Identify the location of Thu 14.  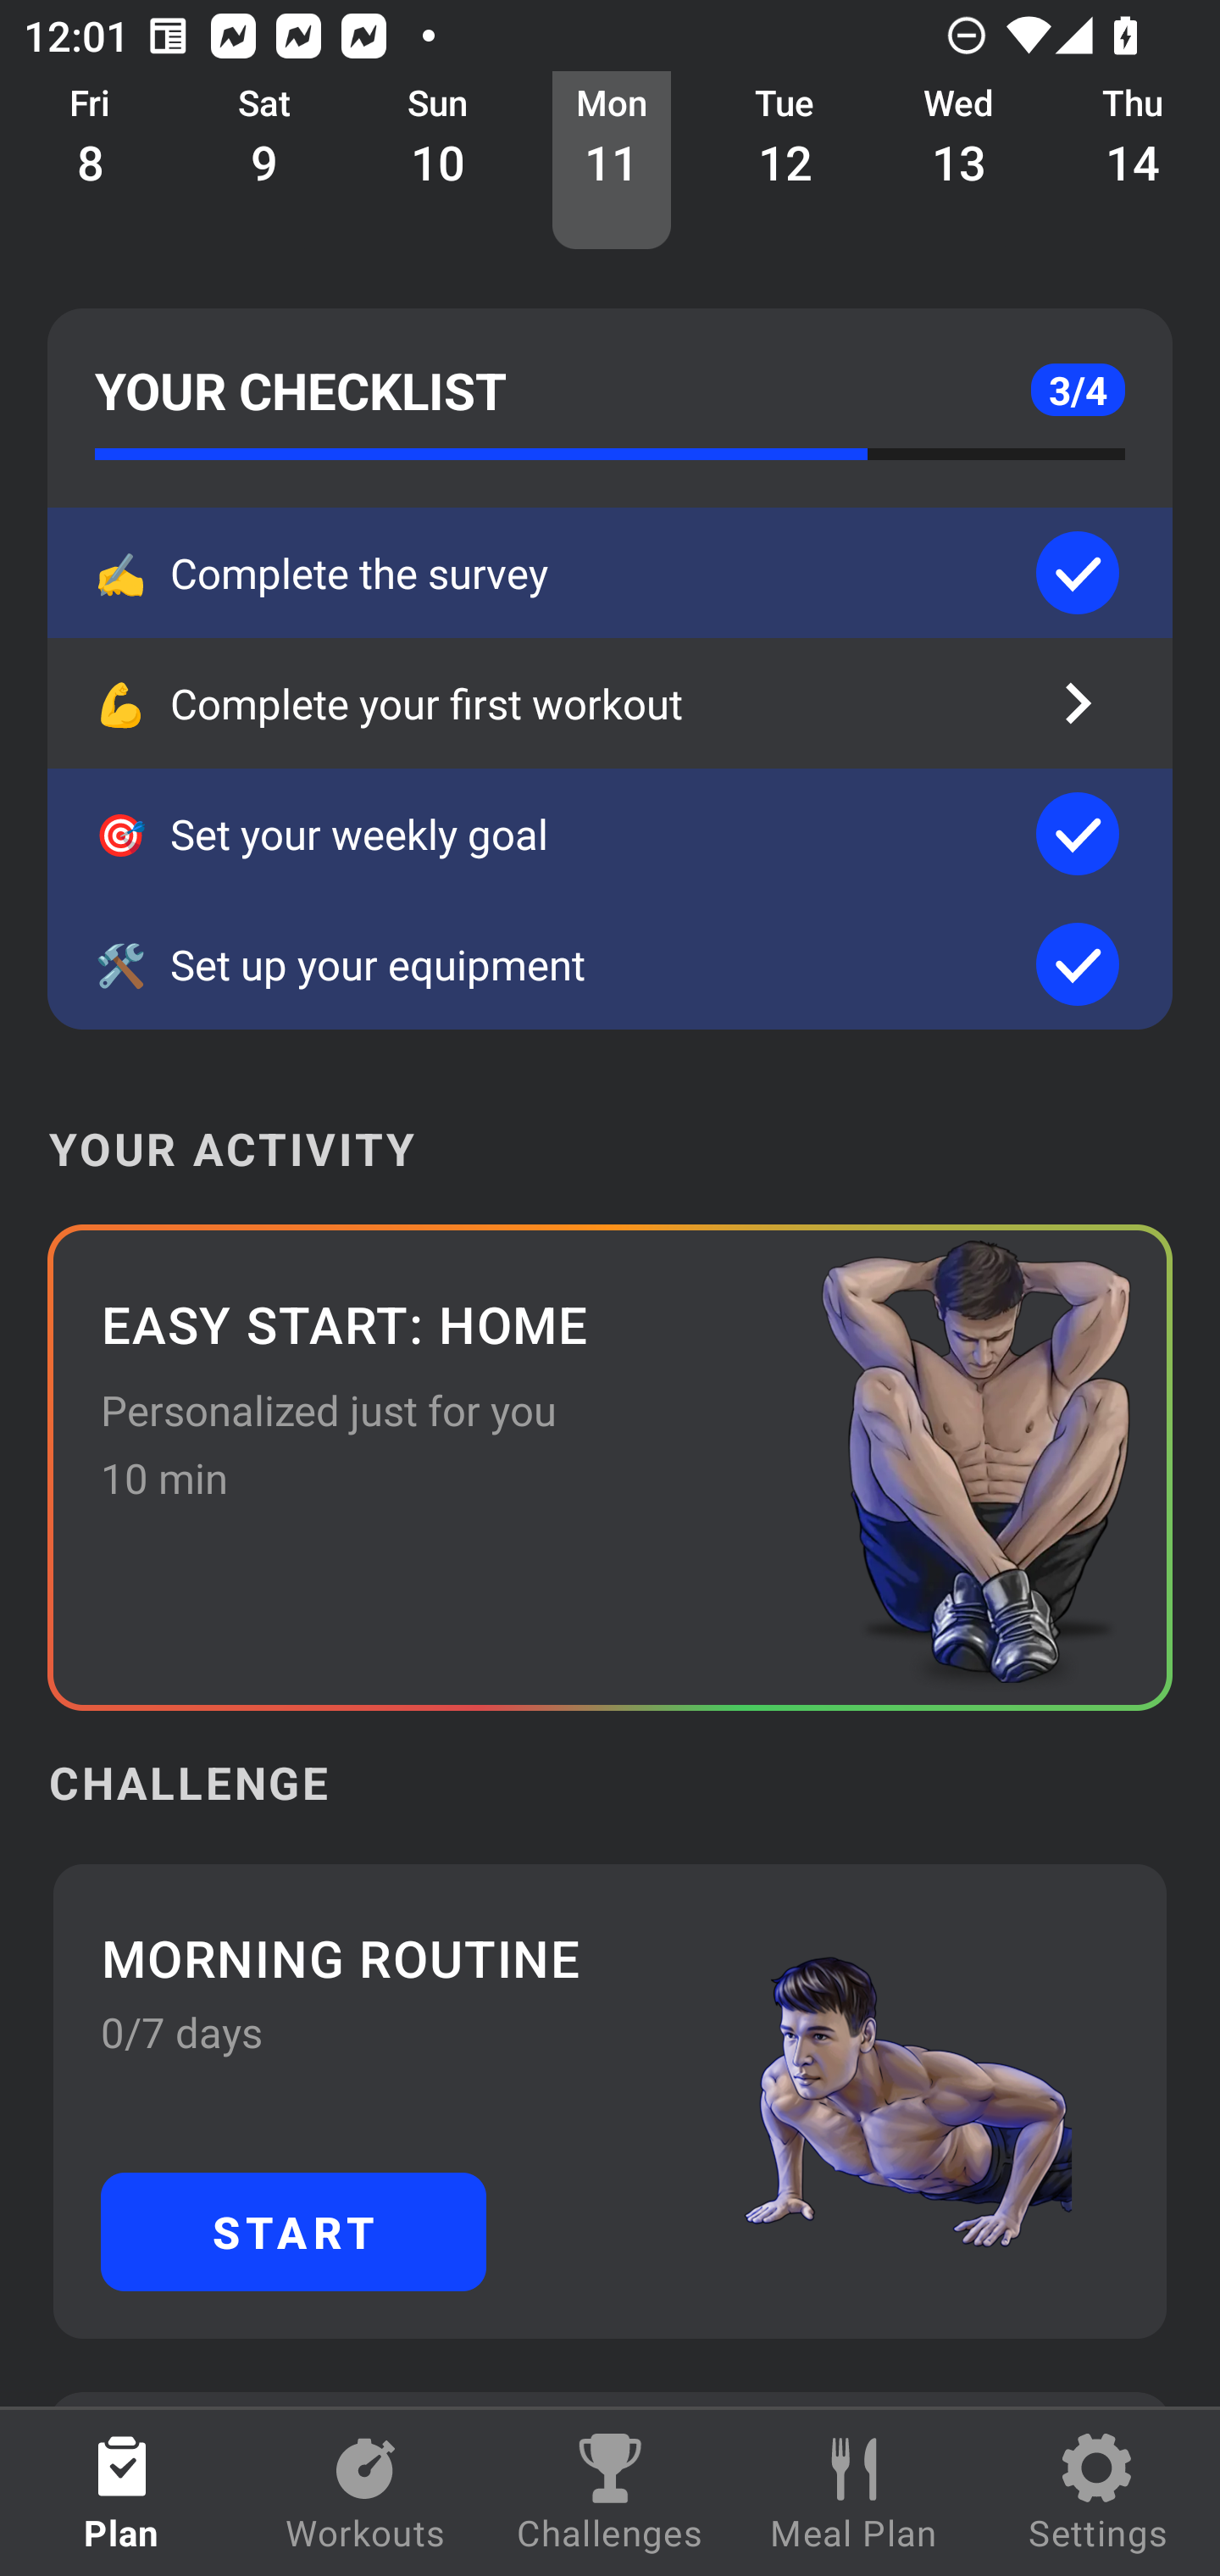
(1134, 161).